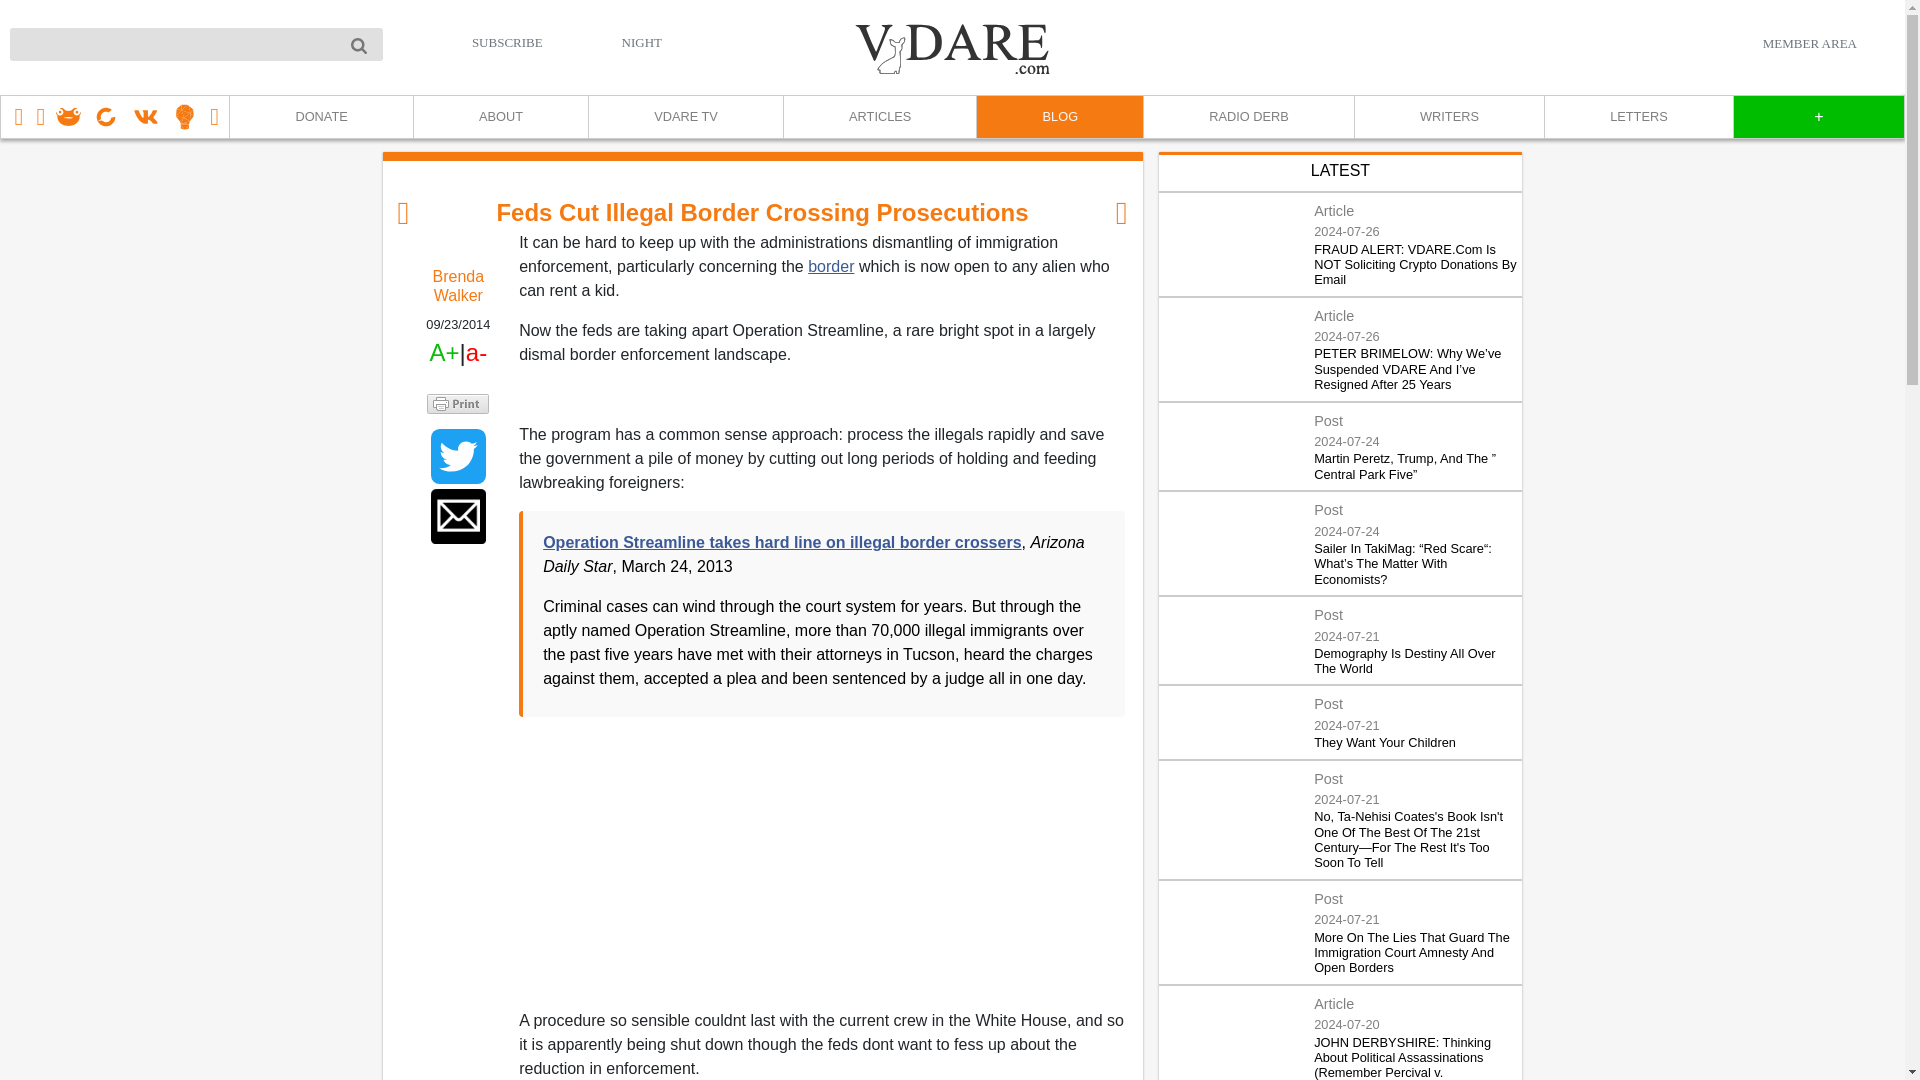 The image size is (1920, 1080). I want to click on Share to Twitter, so click(458, 456).